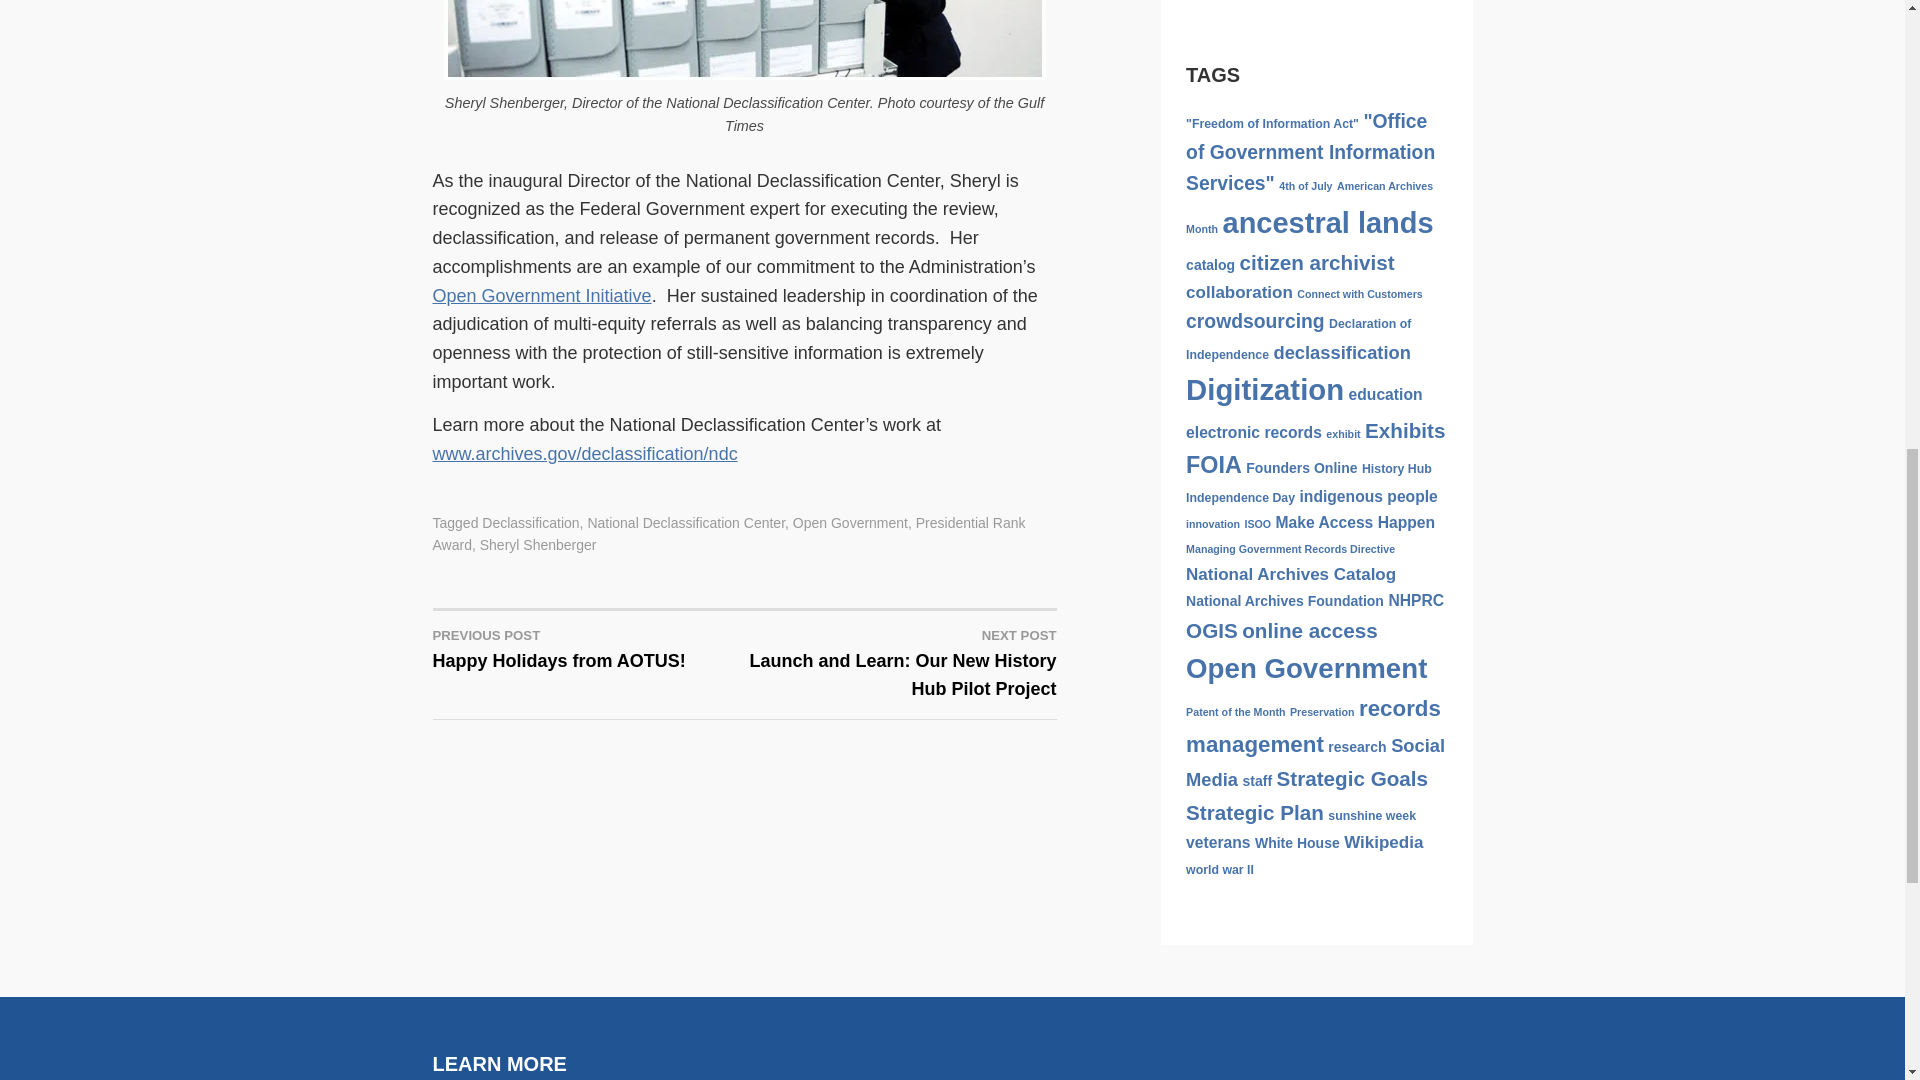 Image resolution: width=1920 pixels, height=1080 pixels. Describe the element at coordinates (1309, 208) in the screenshot. I see `American Archives Month` at that location.